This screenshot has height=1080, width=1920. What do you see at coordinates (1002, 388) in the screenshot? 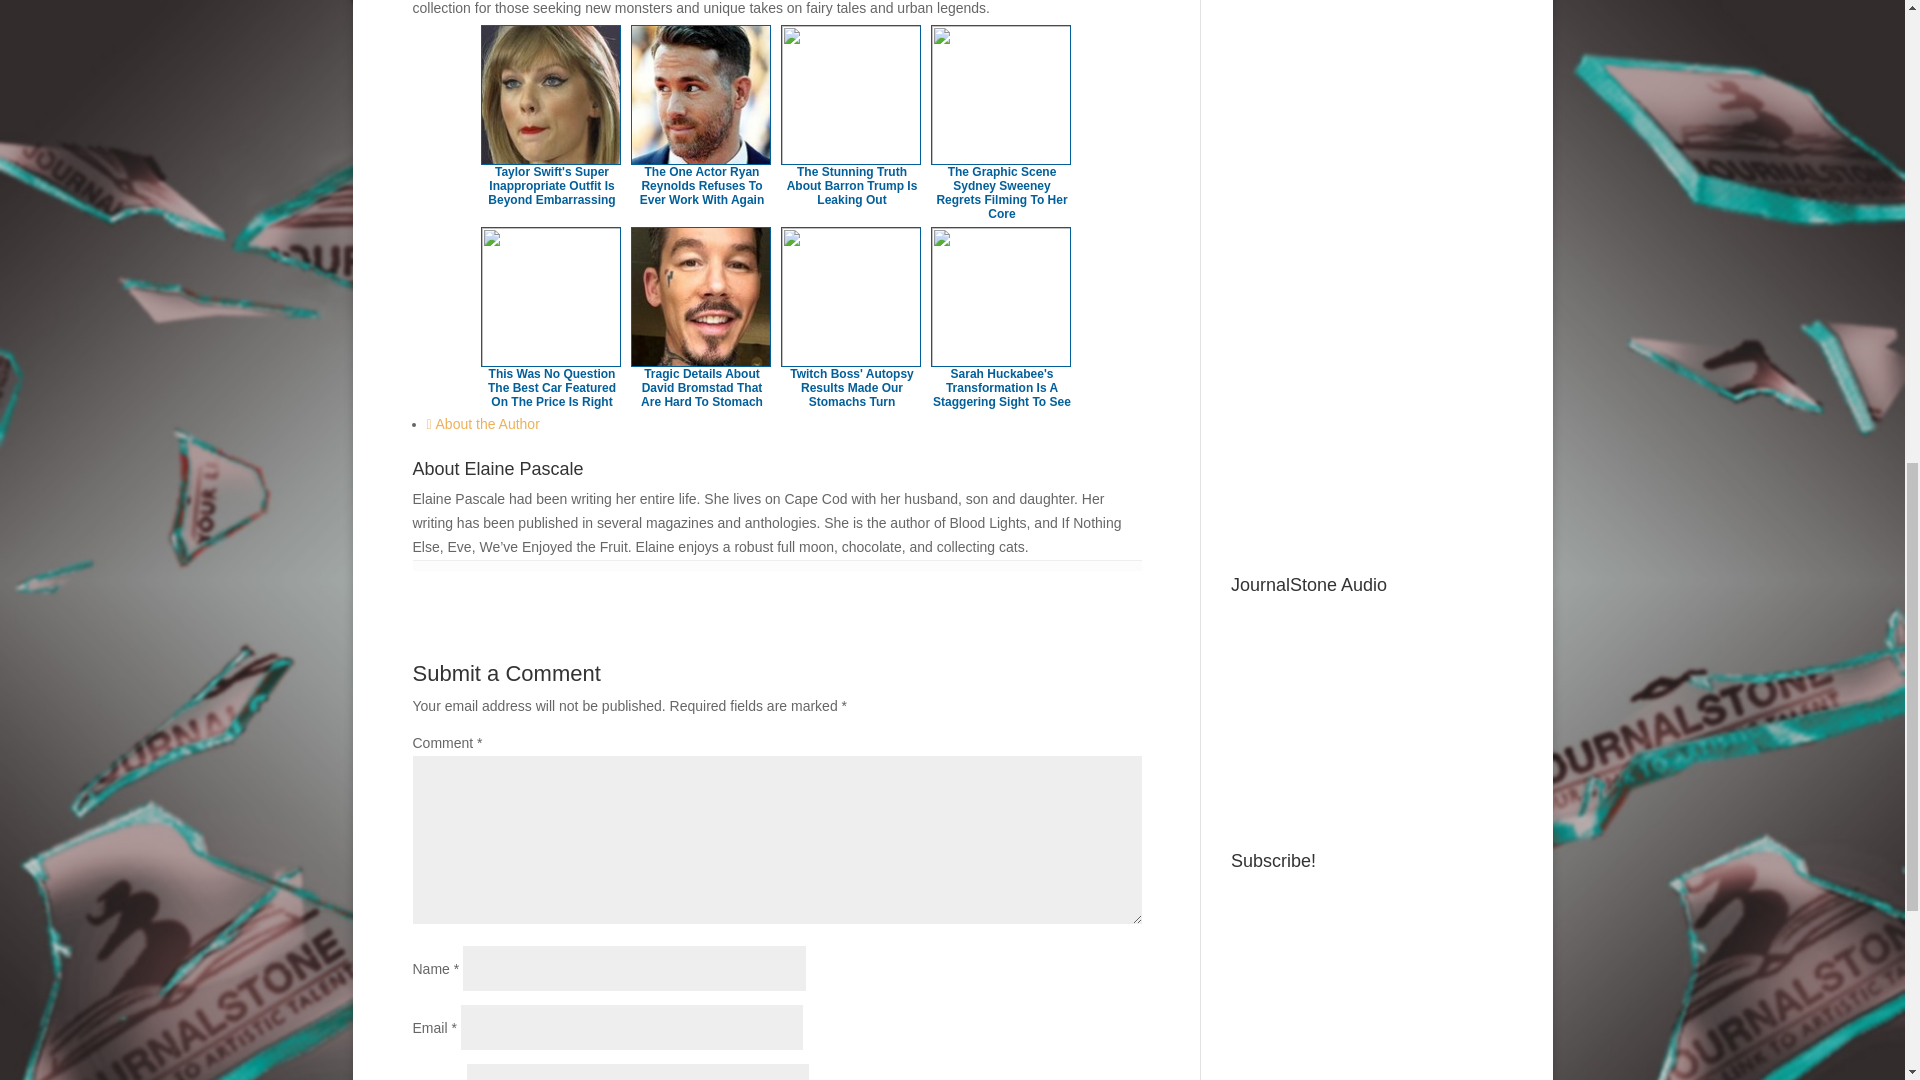
I see `Sarah Huckabee's Transformation Is A Staggering Sight To See` at bounding box center [1002, 388].